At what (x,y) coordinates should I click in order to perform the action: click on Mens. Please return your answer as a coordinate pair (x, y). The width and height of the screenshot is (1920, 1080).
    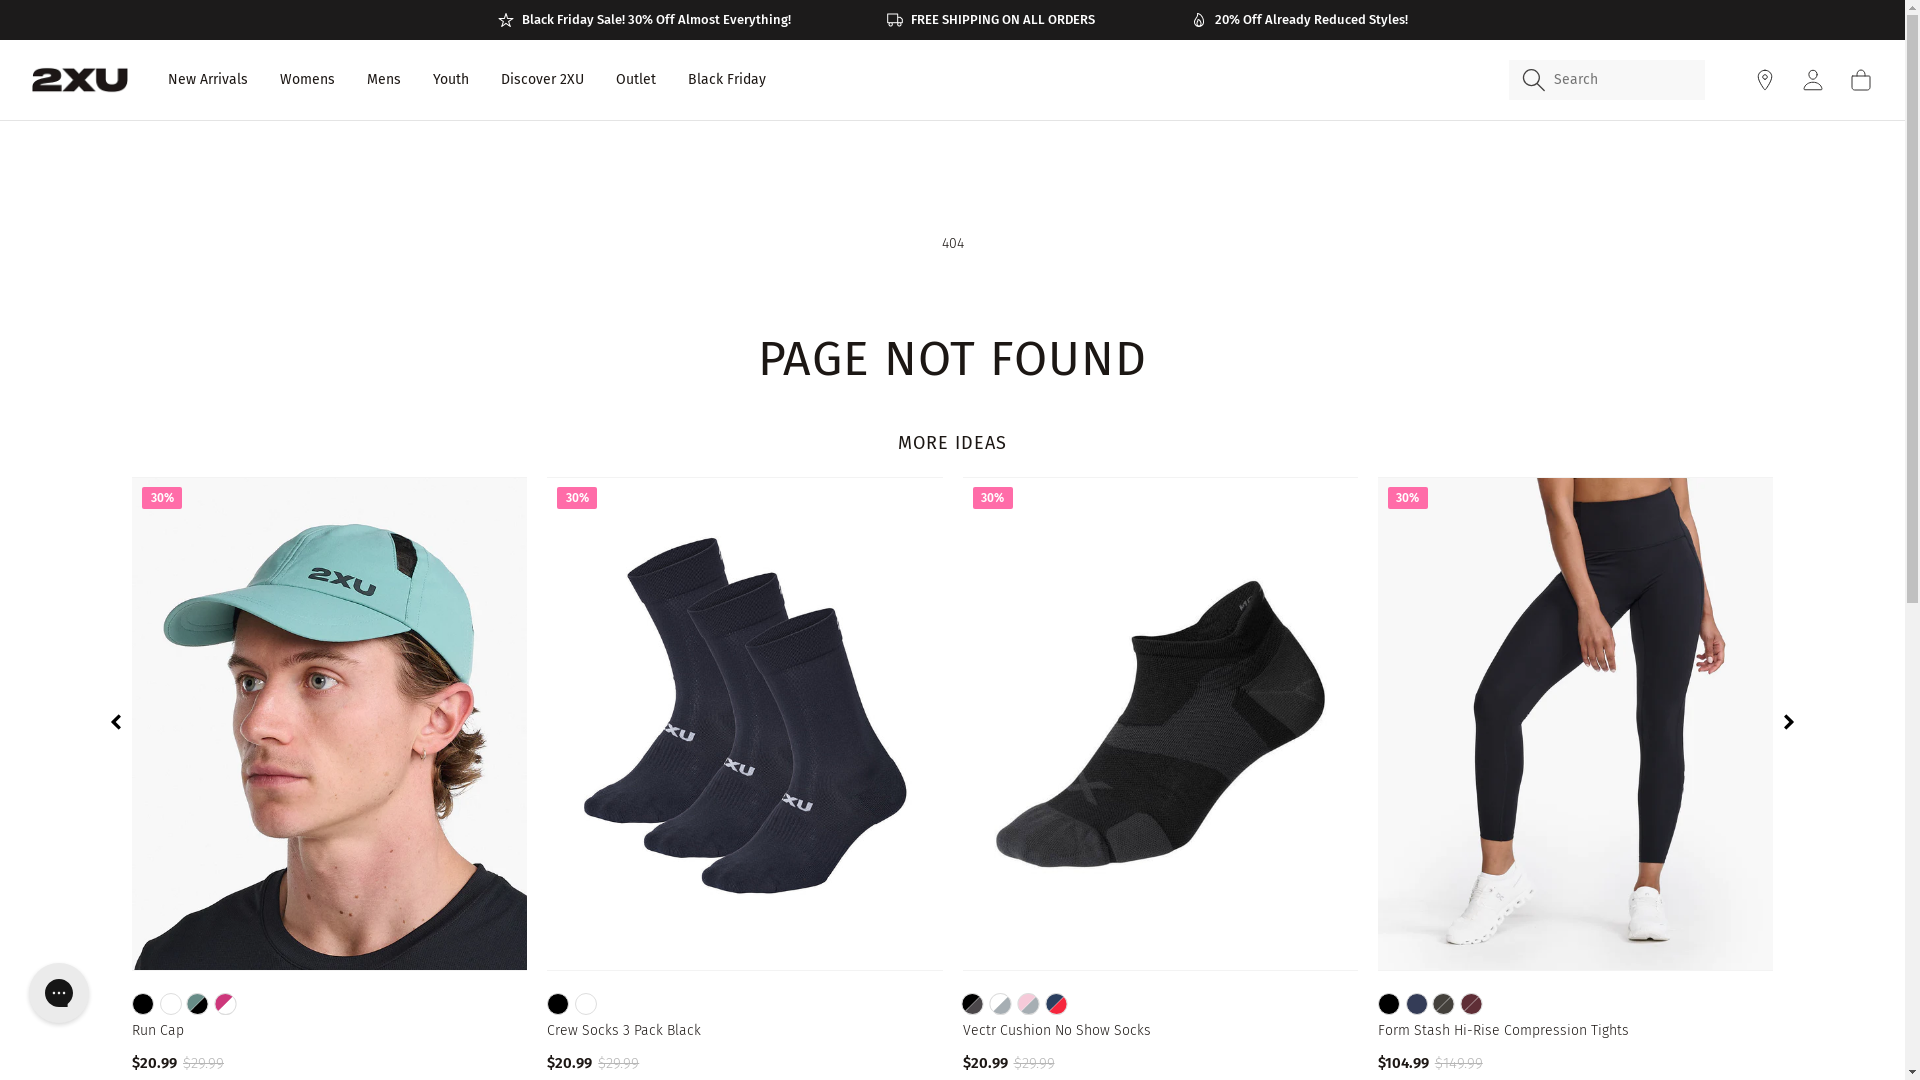
    Looking at the image, I should click on (384, 80).